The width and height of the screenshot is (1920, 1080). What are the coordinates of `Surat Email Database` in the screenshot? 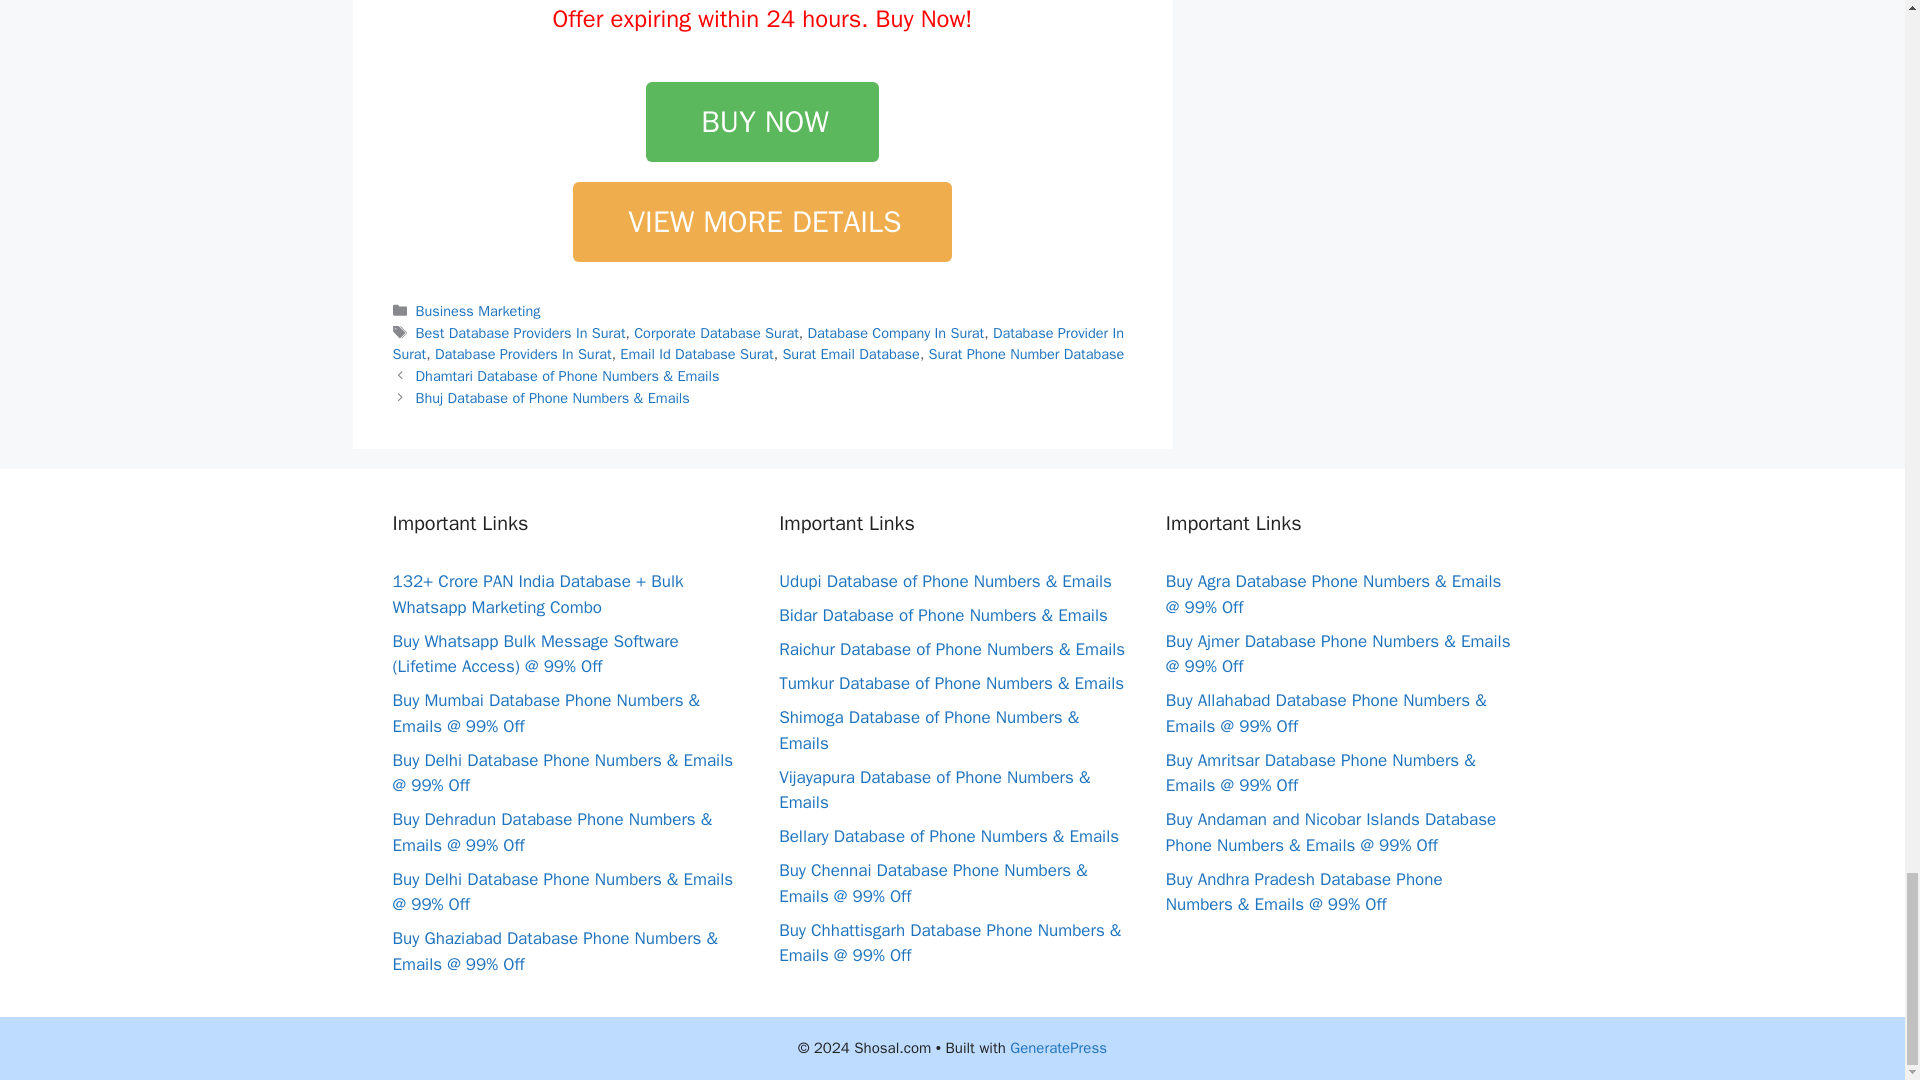 It's located at (850, 353).